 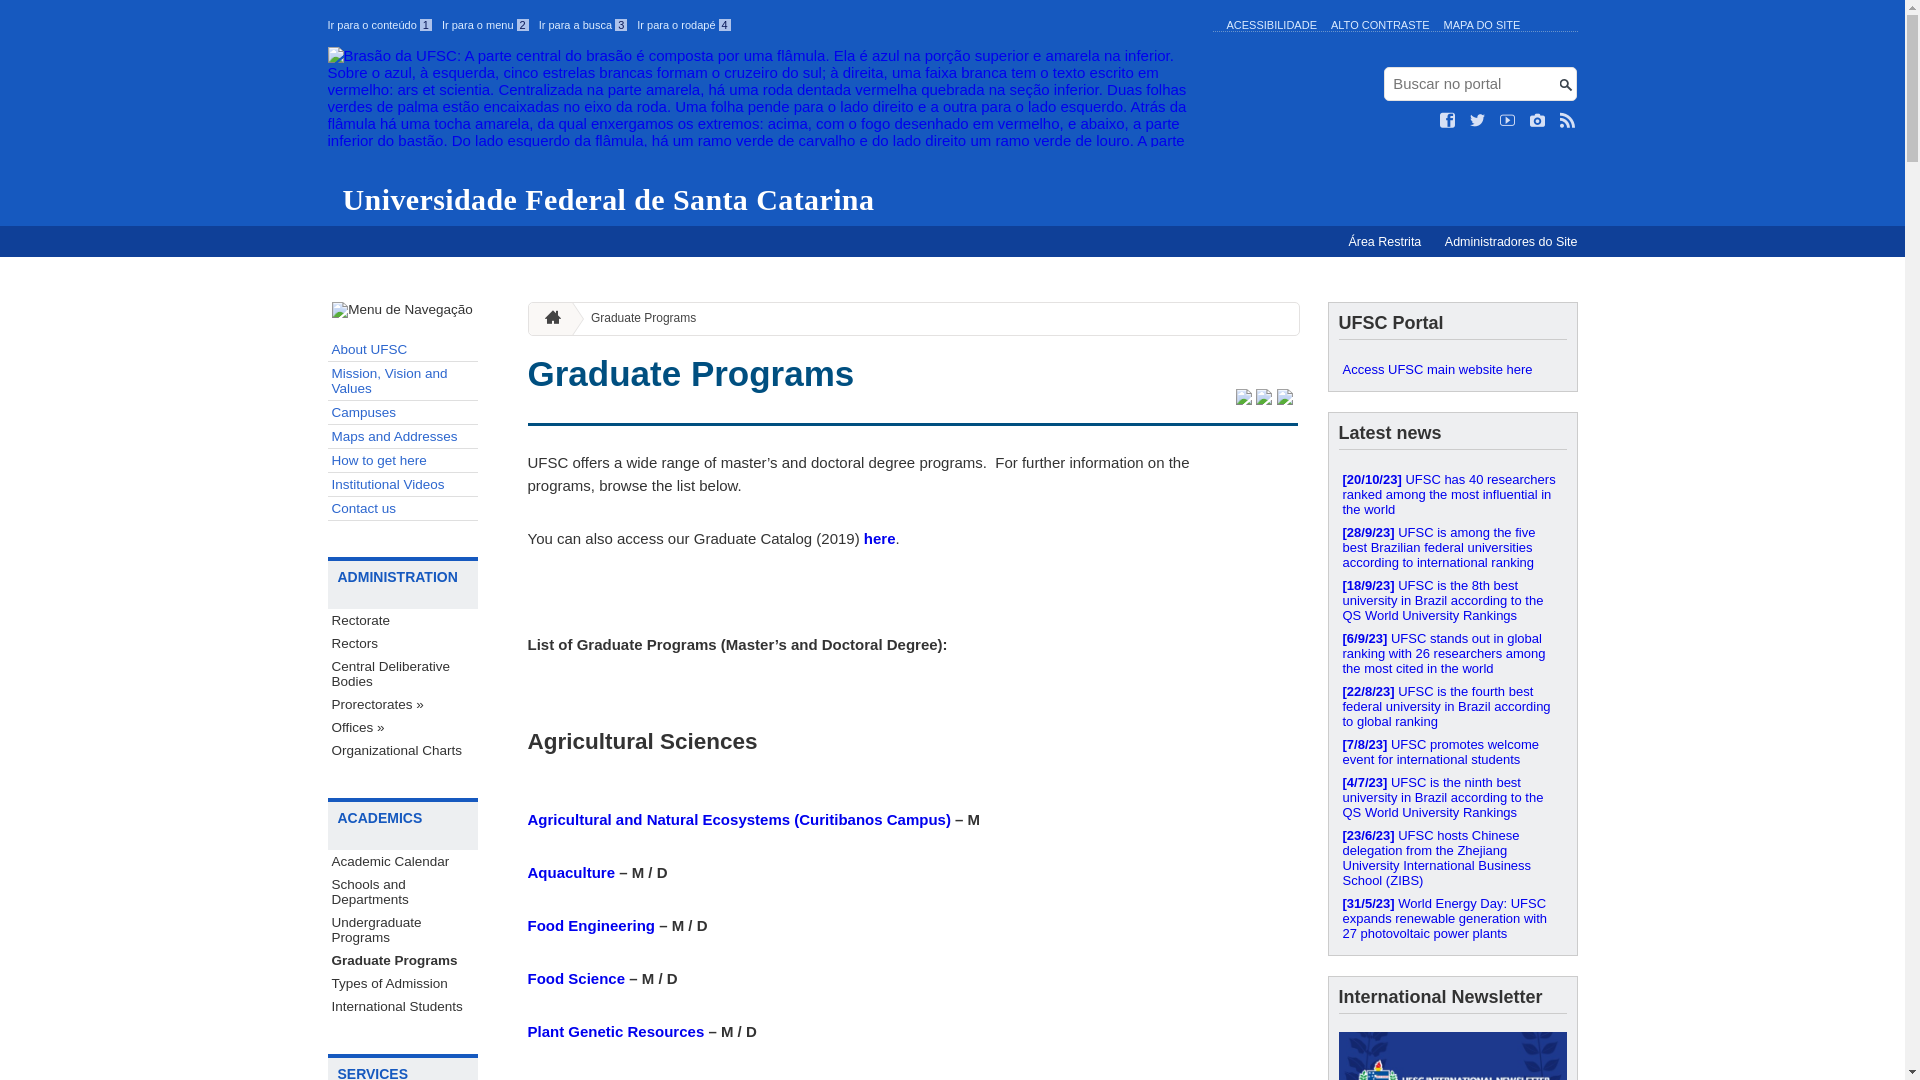 What do you see at coordinates (403, 350) in the screenshot?
I see `About UFSC` at bounding box center [403, 350].